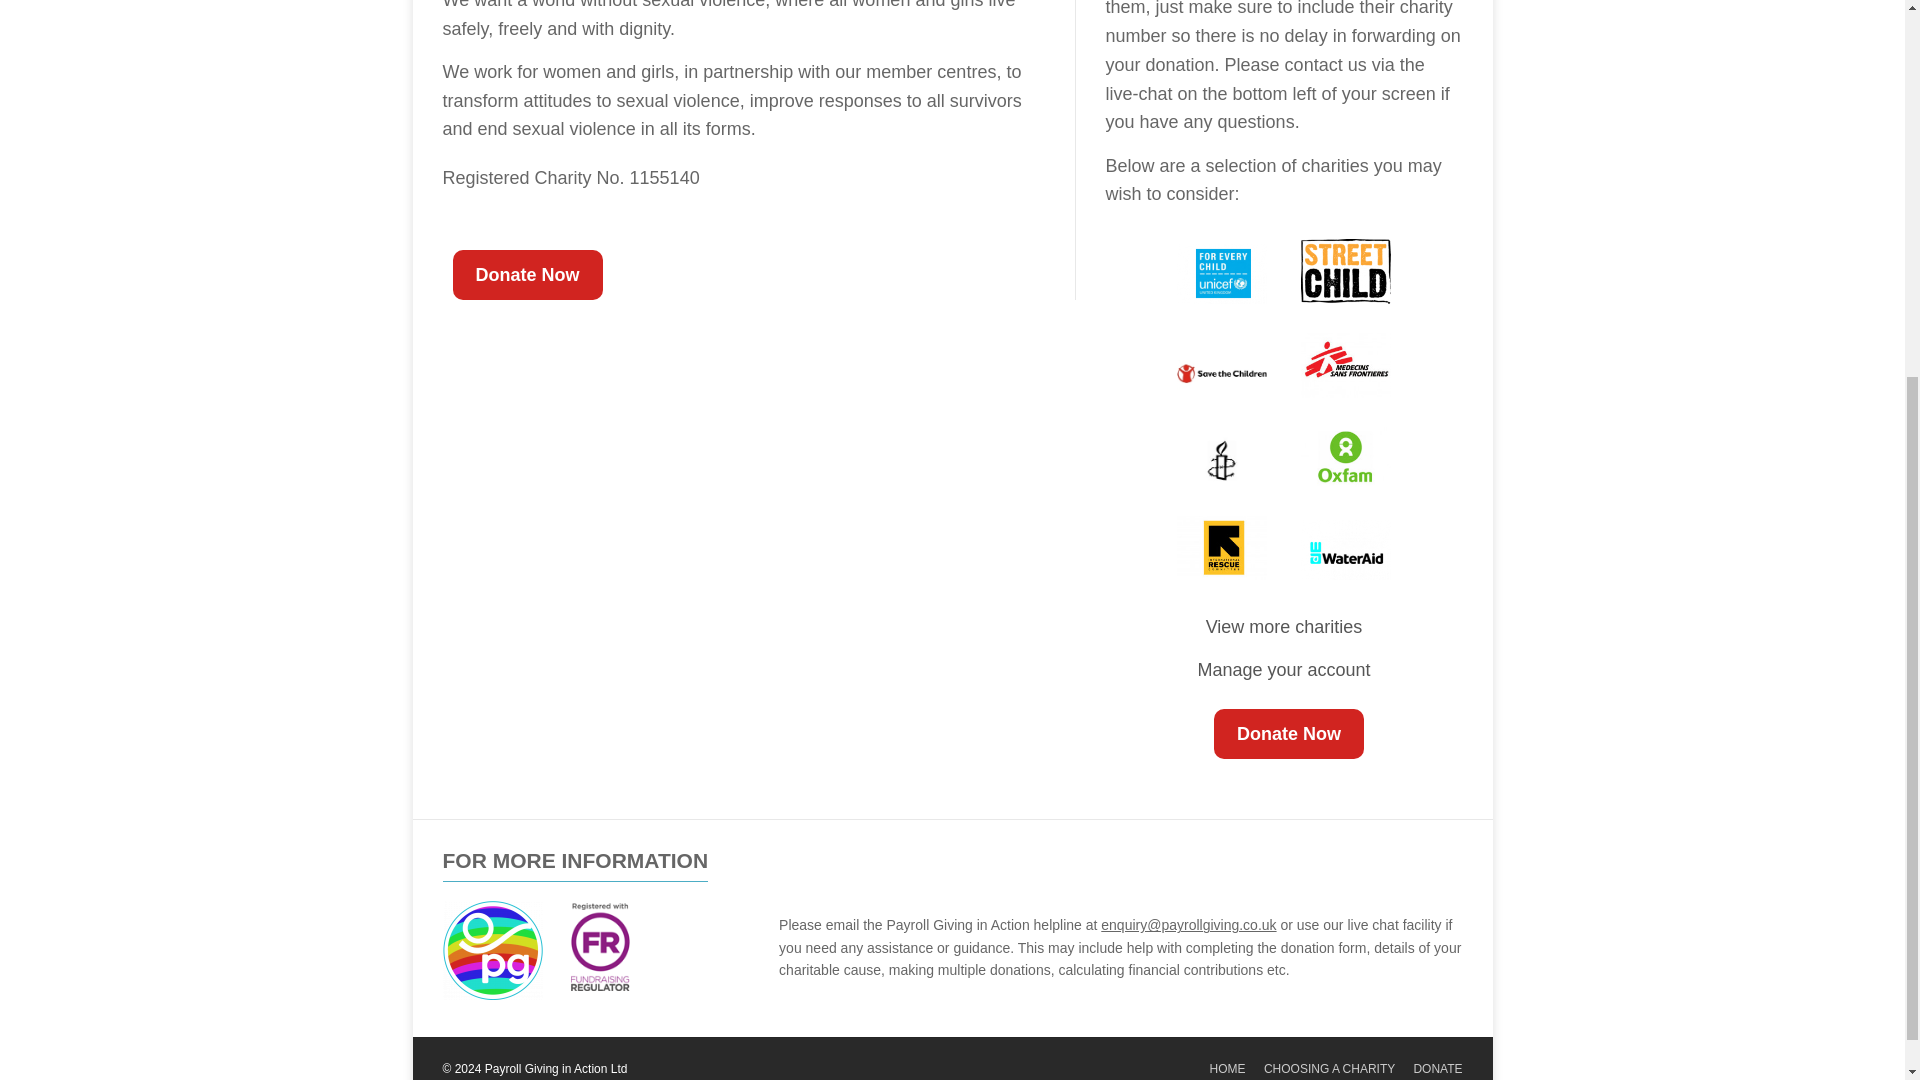 The width and height of the screenshot is (1920, 1080). I want to click on Save The Children - DEC member, so click(1222, 372).